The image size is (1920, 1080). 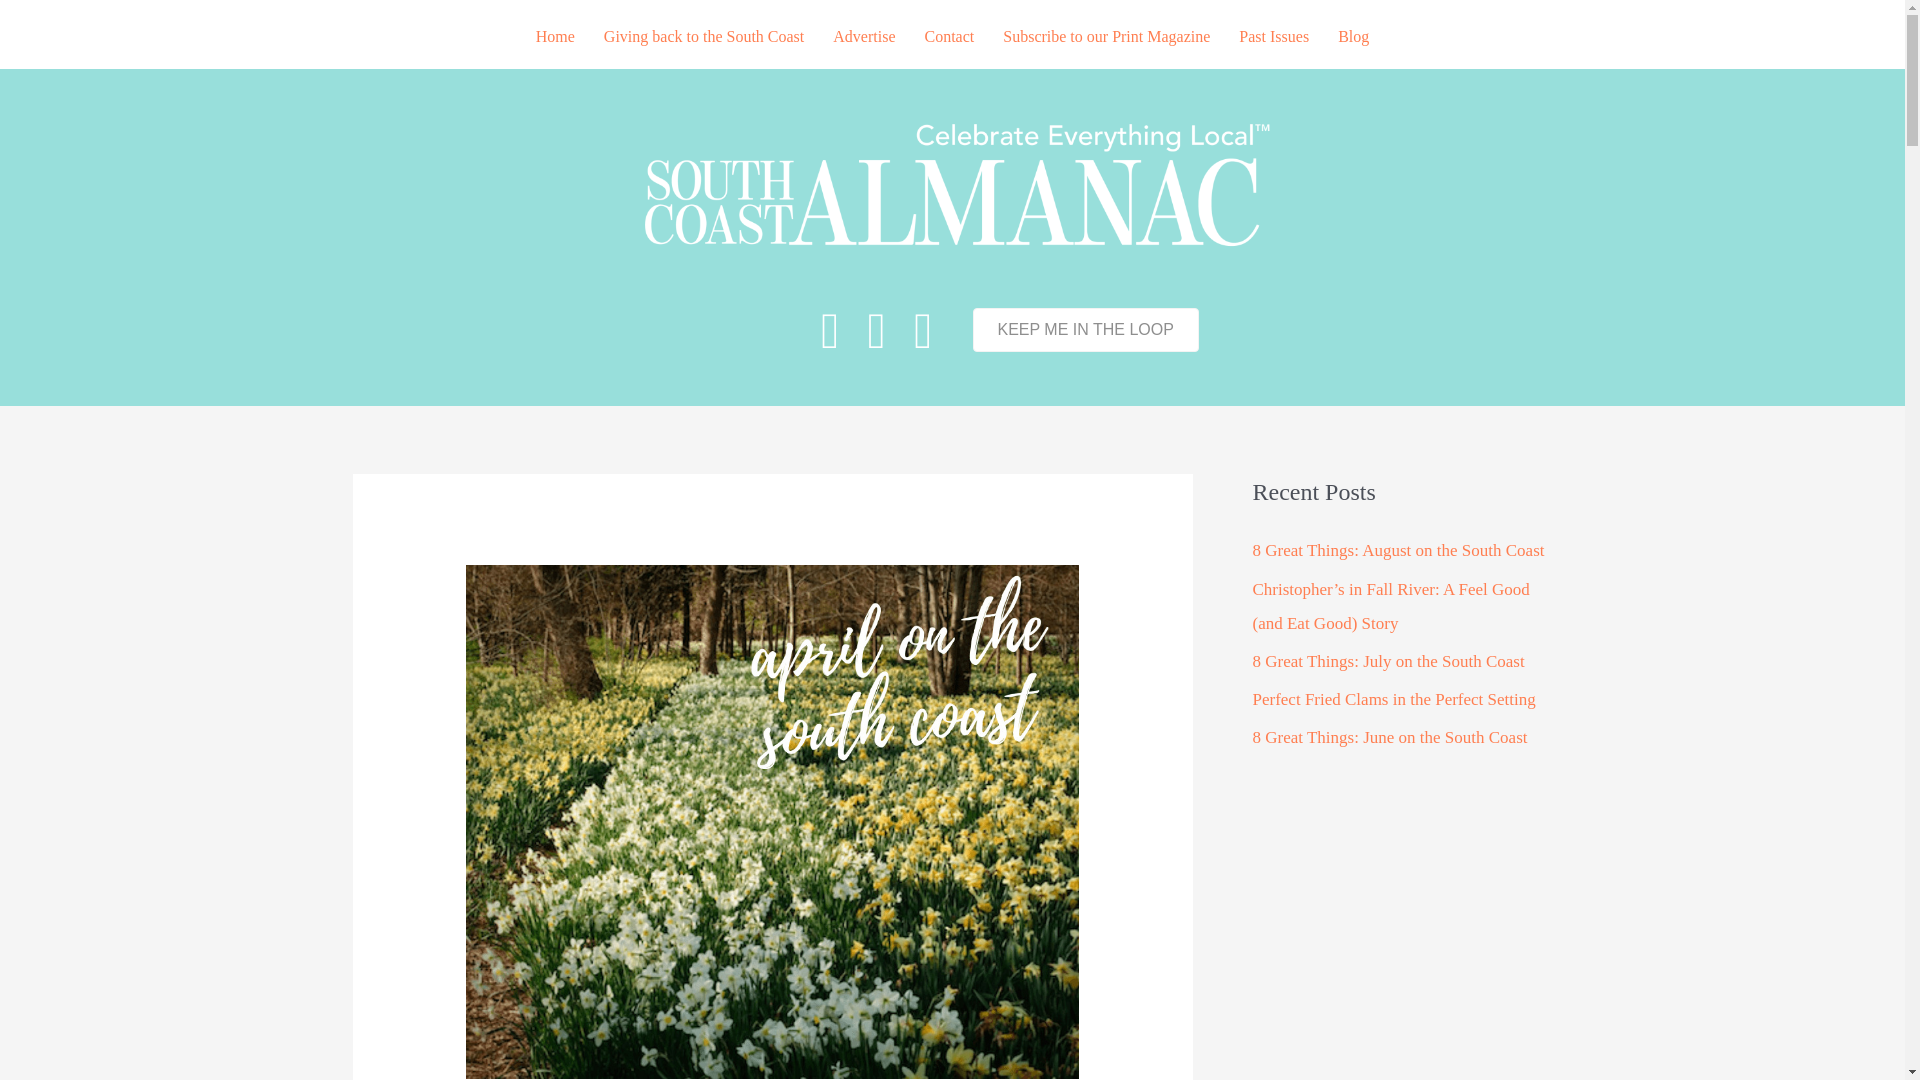 I want to click on Giving back to the South Coast, so click(x=703, y=37).